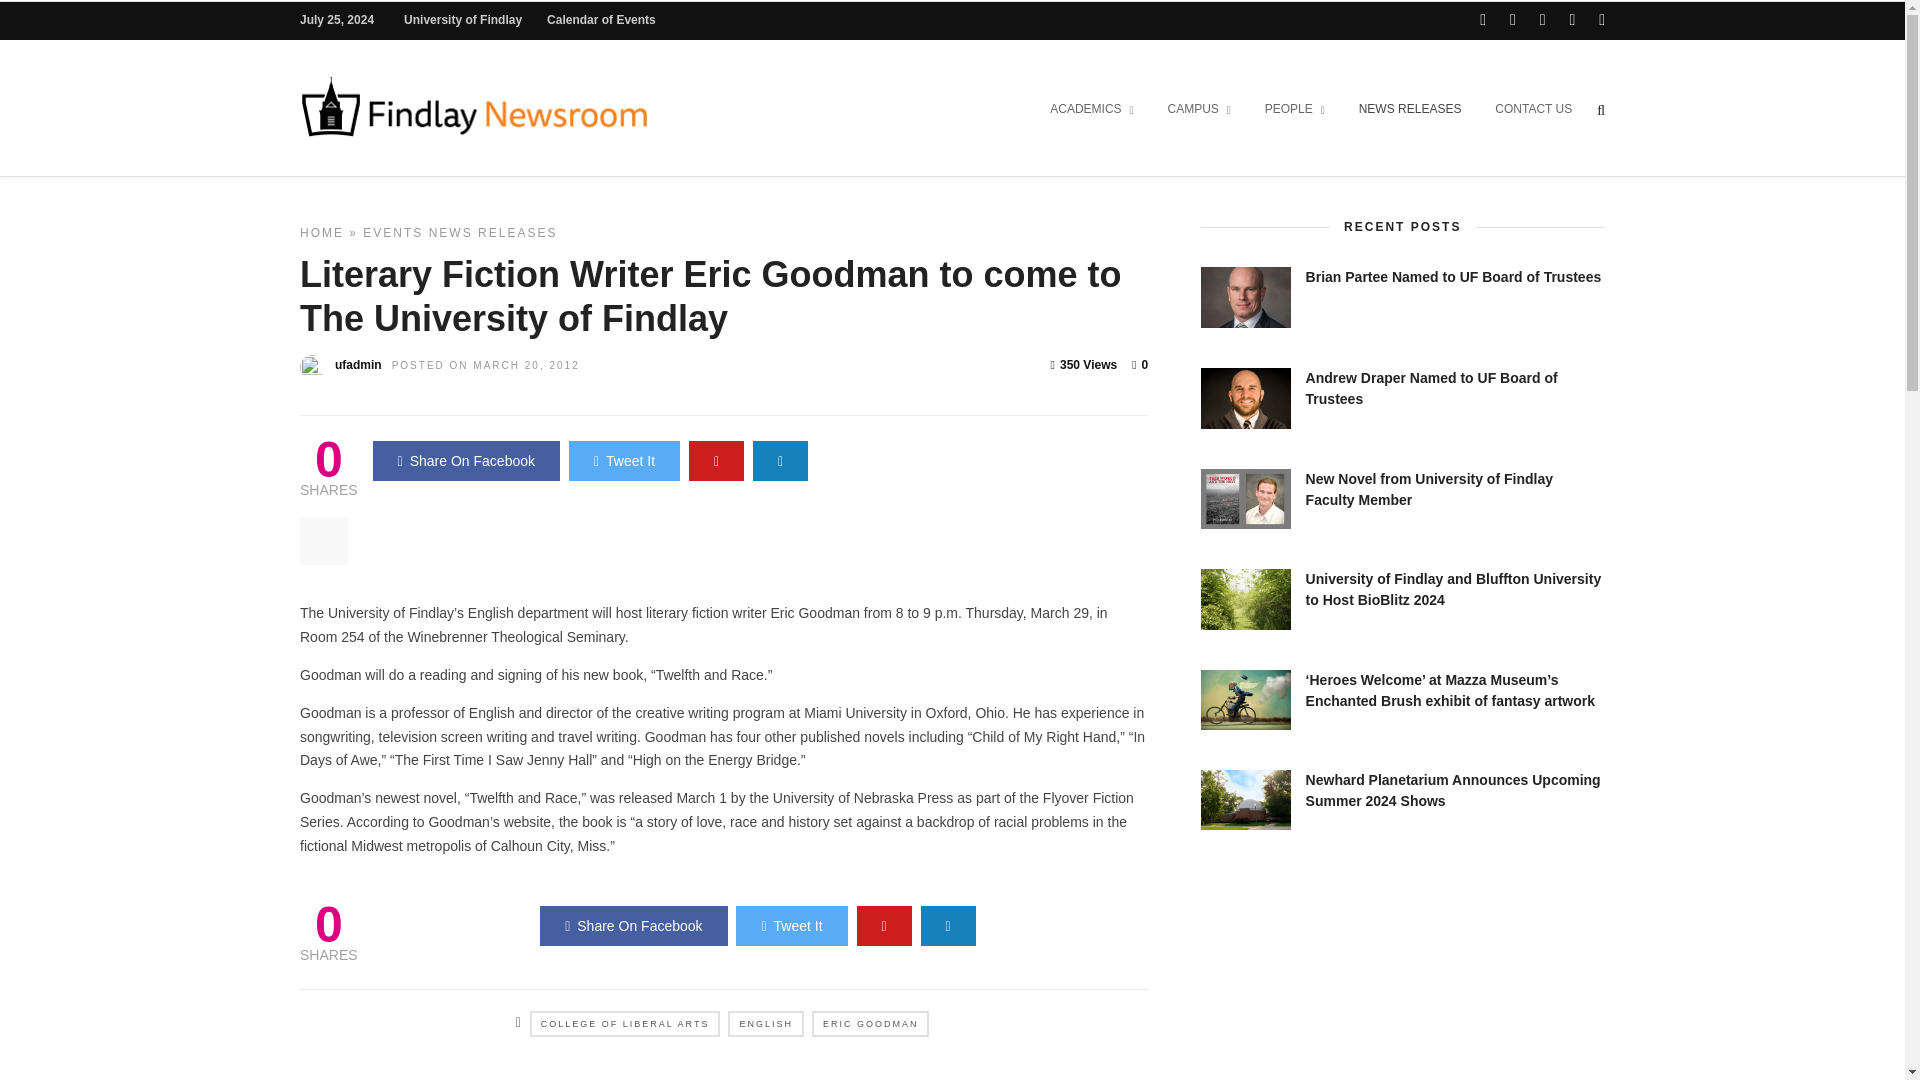 The height and width of the screenshot is (1080, 1920). I want to click on Share On Pinterest, so click(716, 460).